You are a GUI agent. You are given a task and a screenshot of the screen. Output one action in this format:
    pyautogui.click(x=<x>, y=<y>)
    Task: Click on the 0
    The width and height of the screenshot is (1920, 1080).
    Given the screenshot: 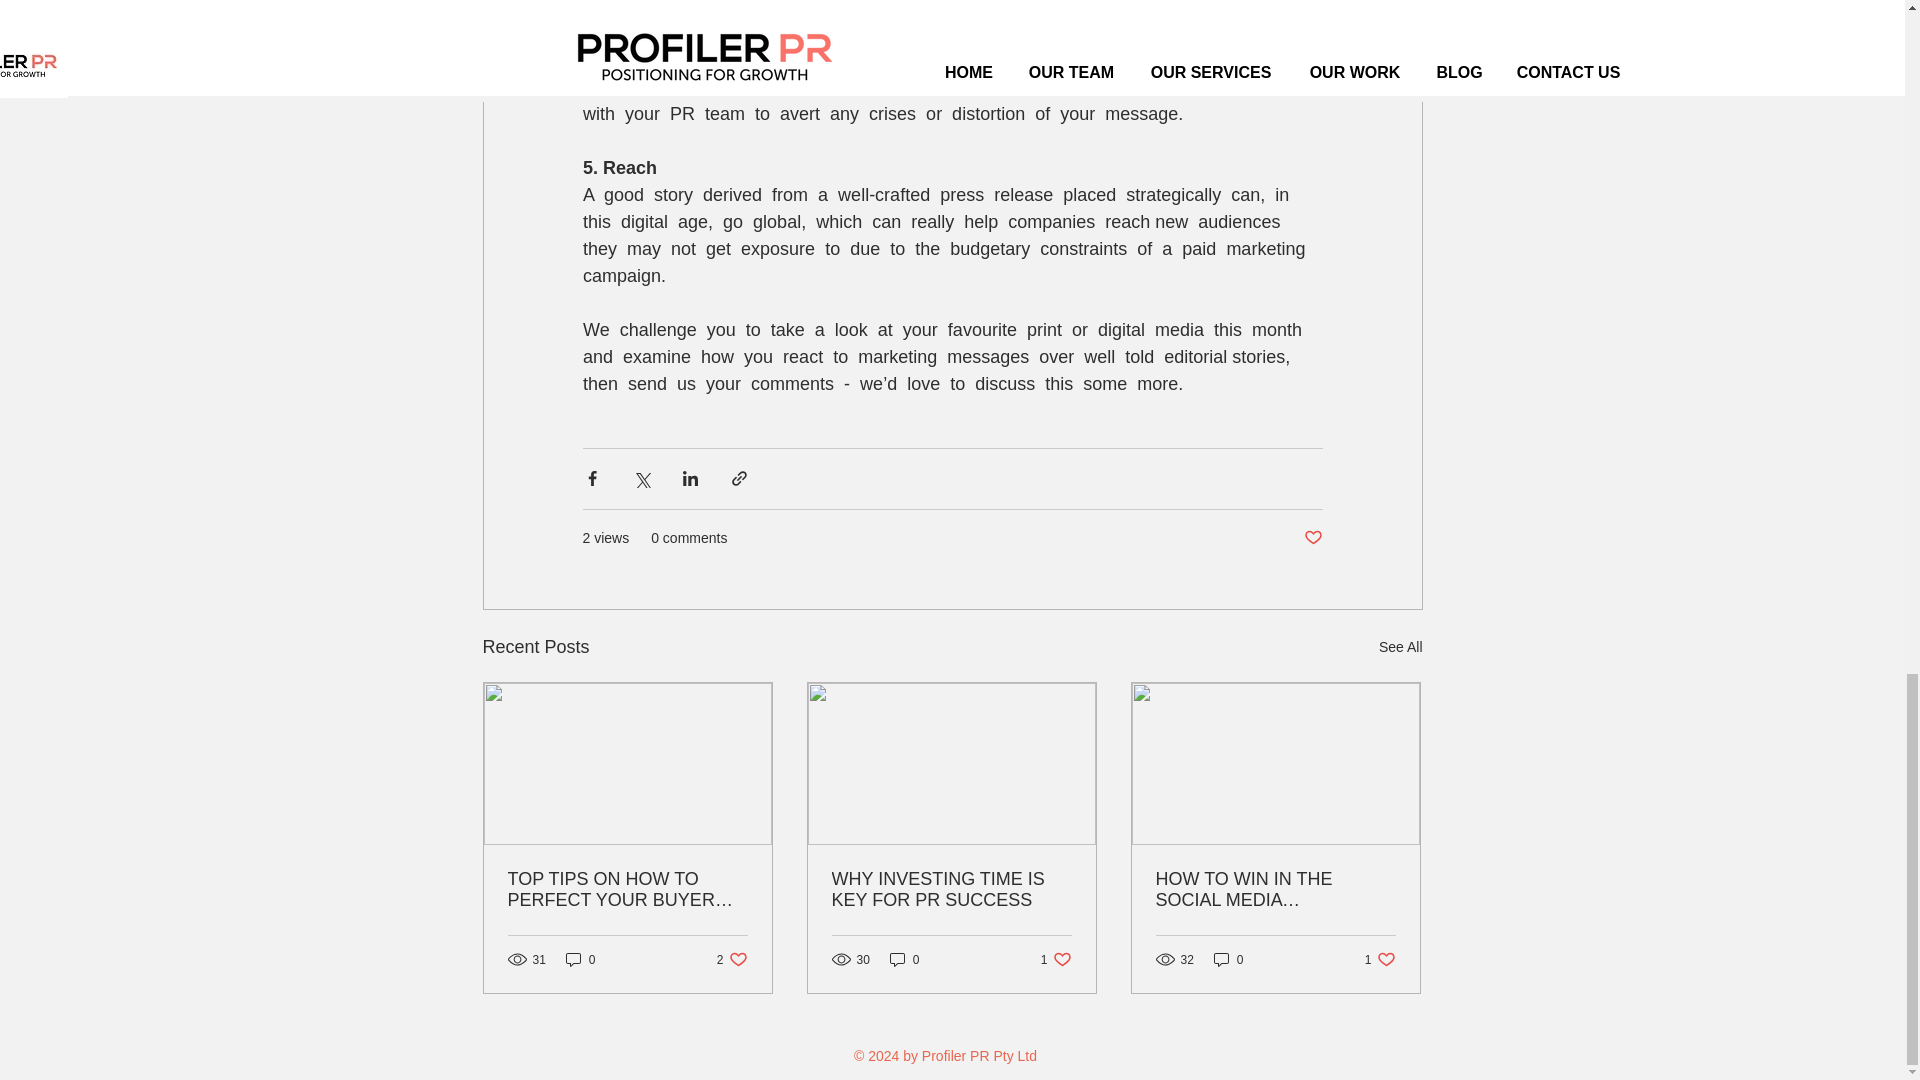 What is the action you would take?
    pyautogui.click(x=1380, y=959)
    